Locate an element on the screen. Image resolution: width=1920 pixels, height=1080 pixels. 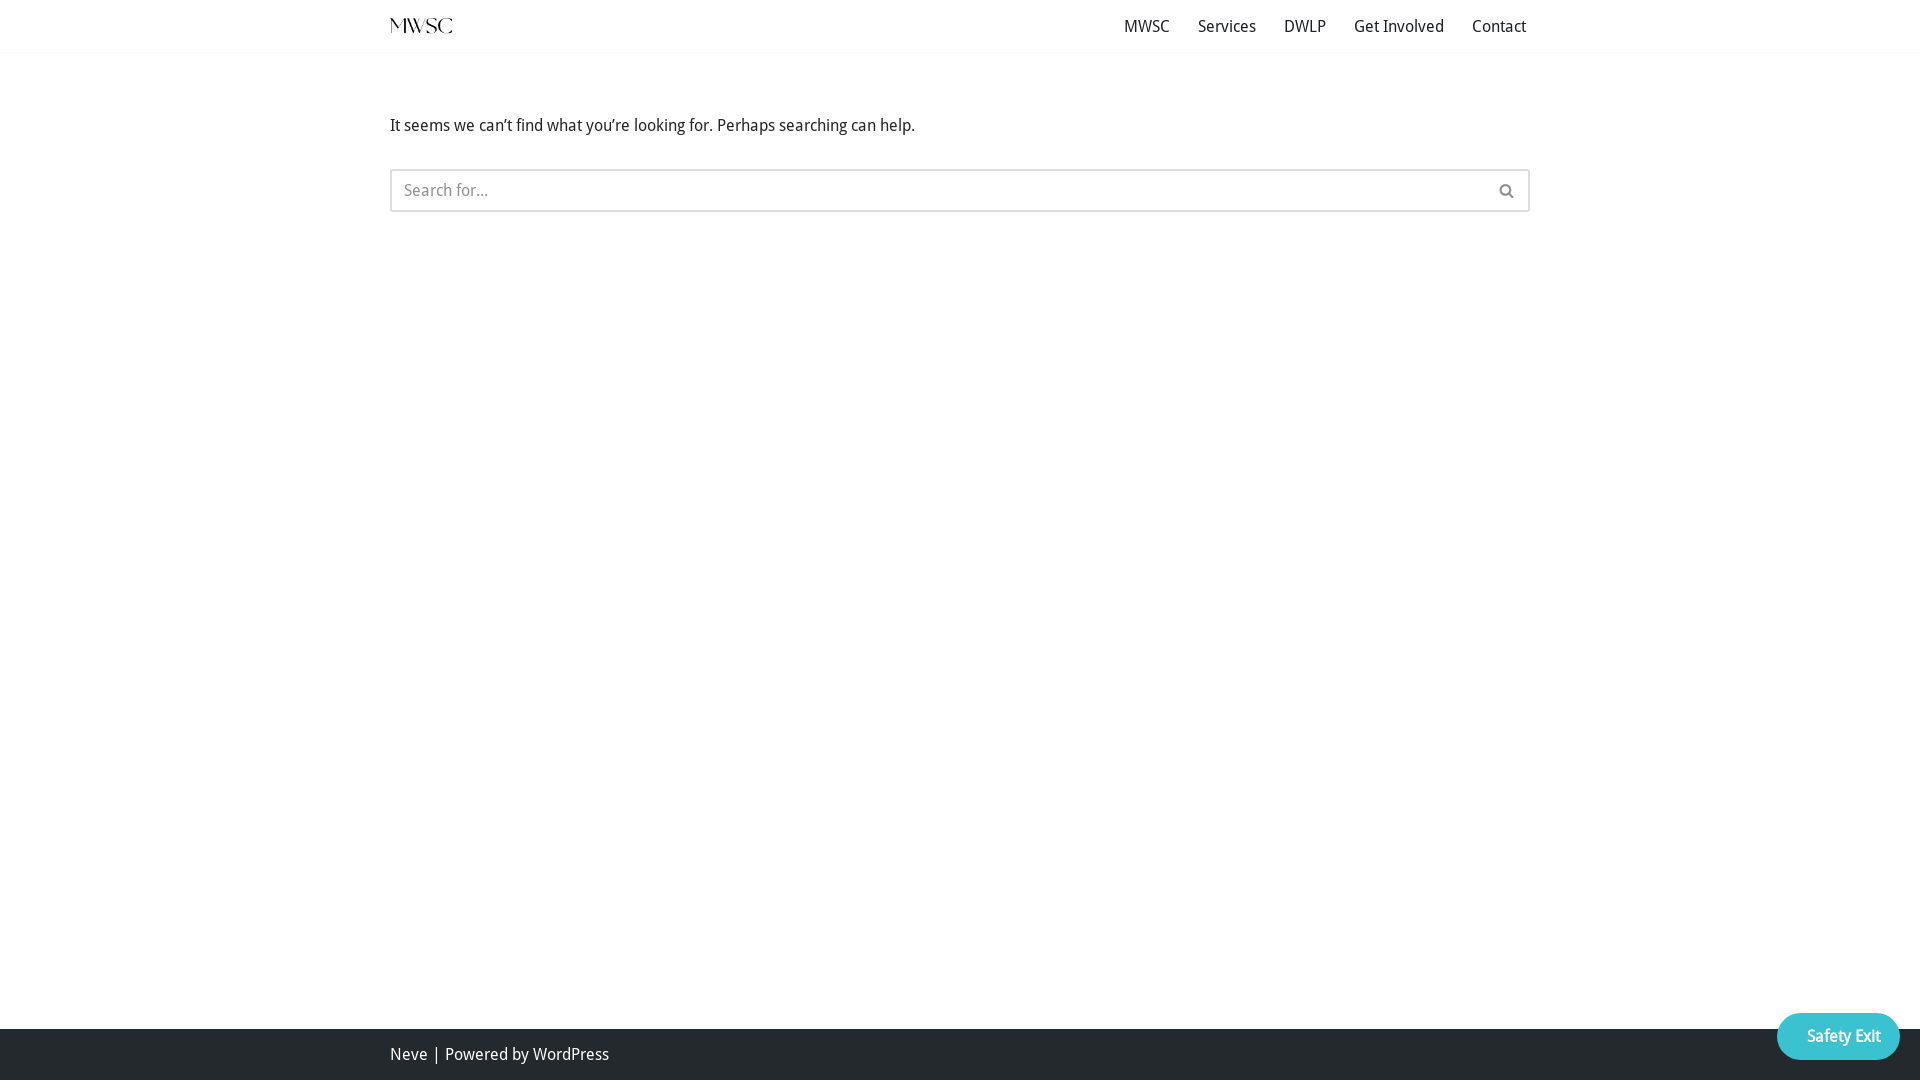
Get Involved is located at coordinates (1399, 26).